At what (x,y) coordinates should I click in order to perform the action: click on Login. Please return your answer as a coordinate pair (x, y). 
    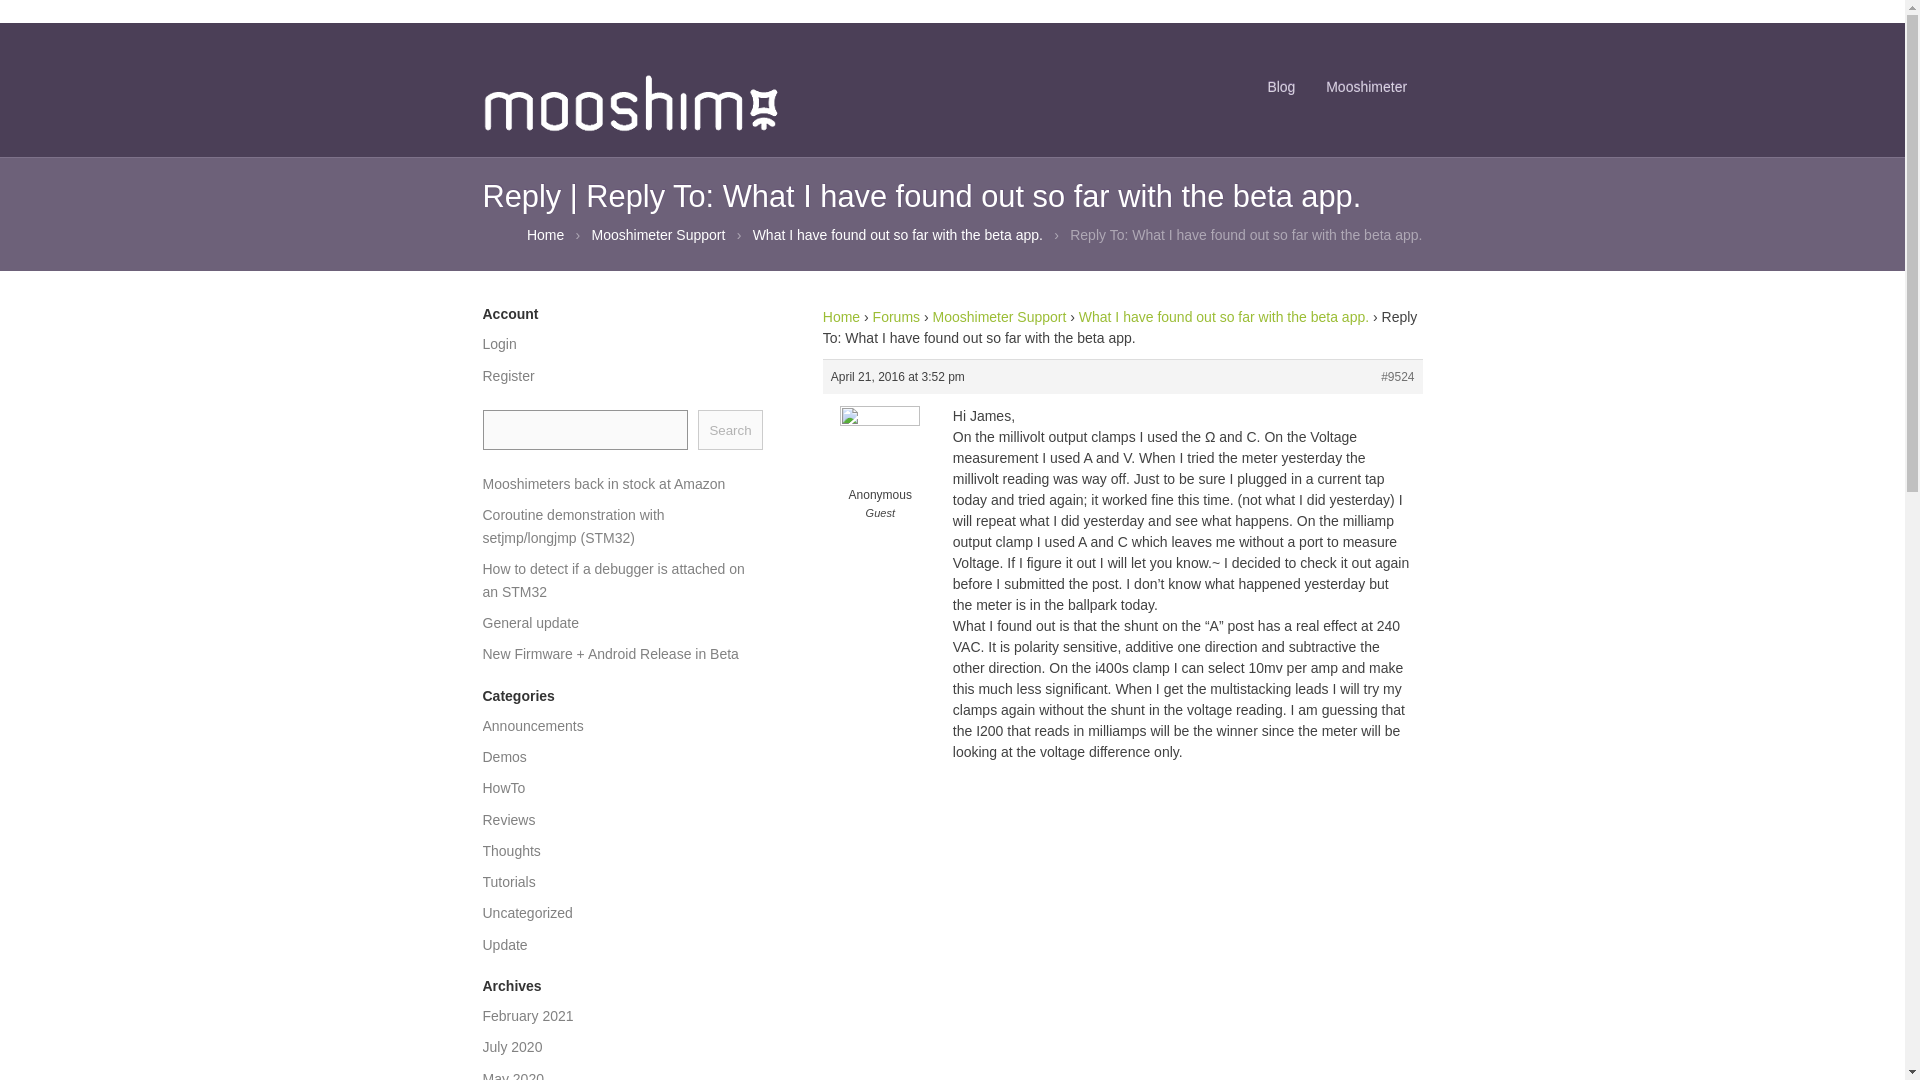
    Looking at the image, I should click on (498, 344).